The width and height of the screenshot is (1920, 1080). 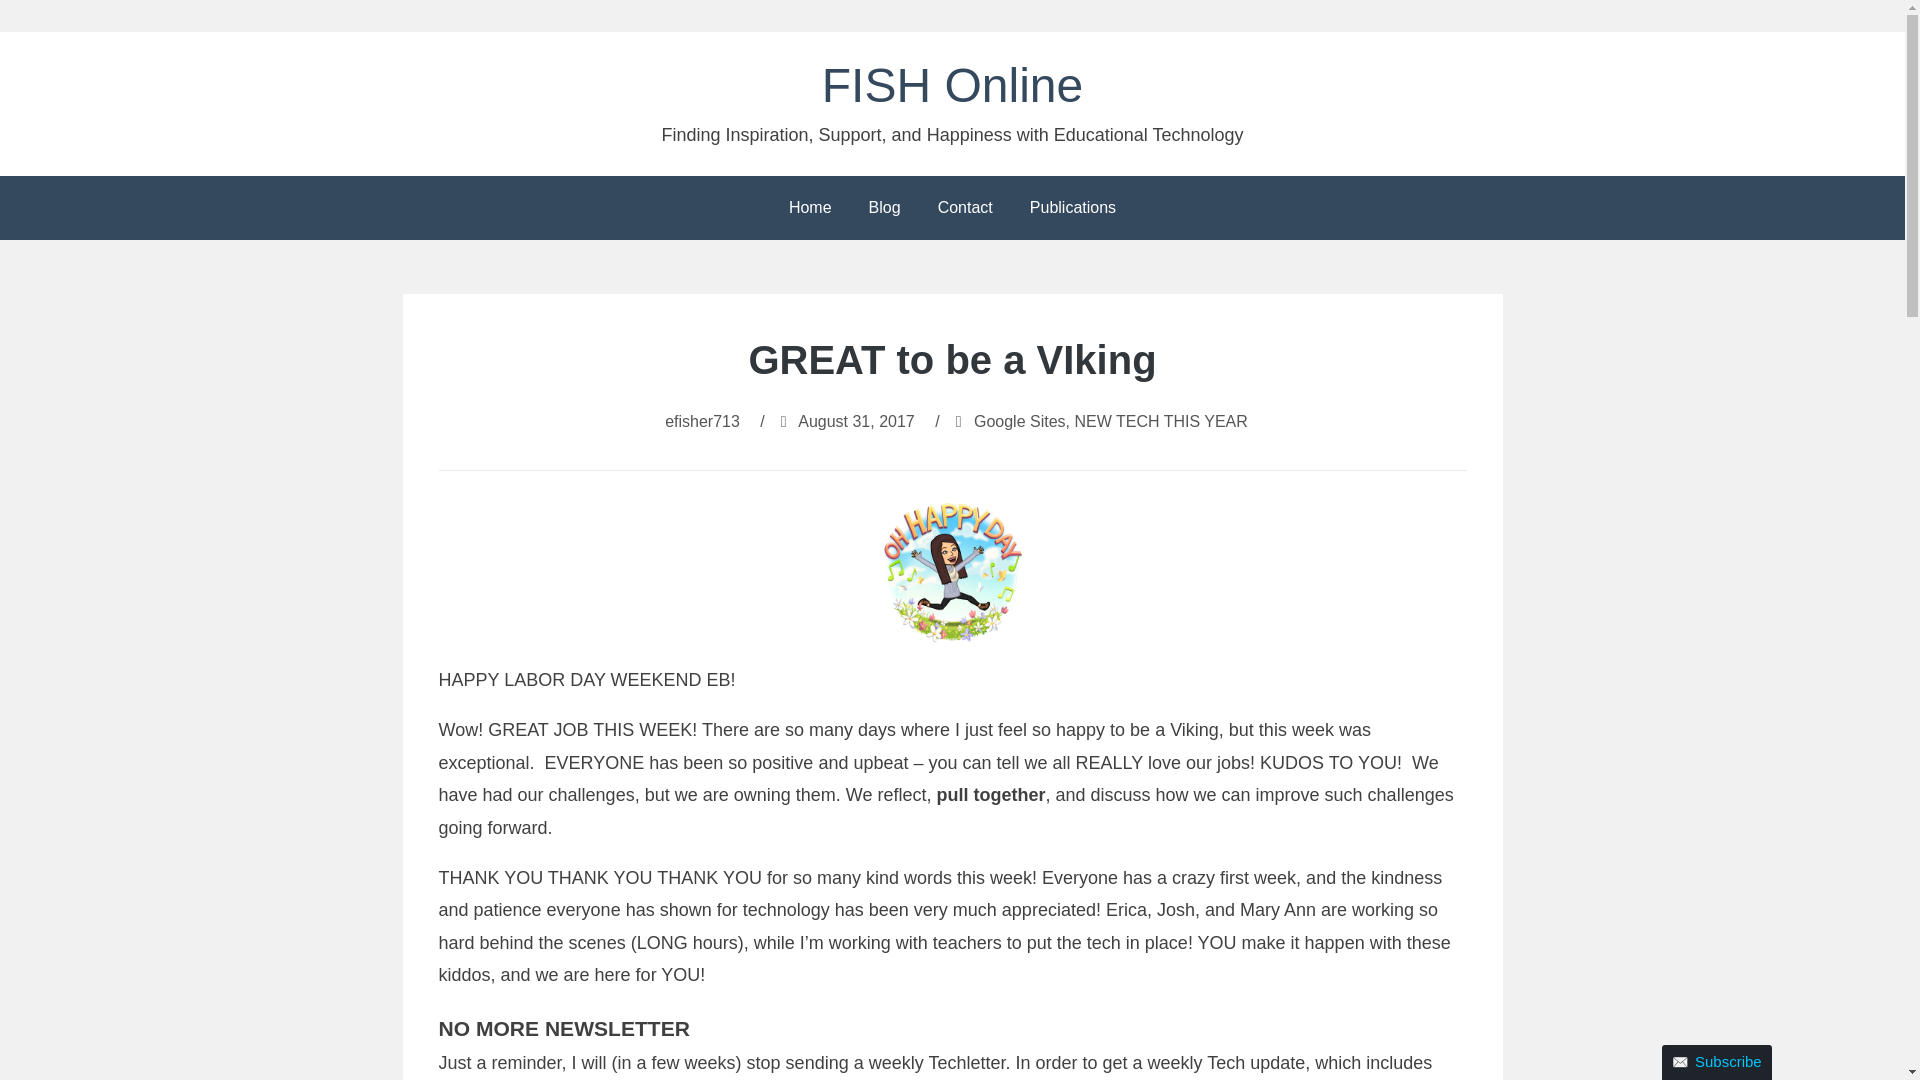 What do you see at coordinates (1717, 1062) in the screenshot?
I see `Subscribe` at bounding box center [1717, 1062].